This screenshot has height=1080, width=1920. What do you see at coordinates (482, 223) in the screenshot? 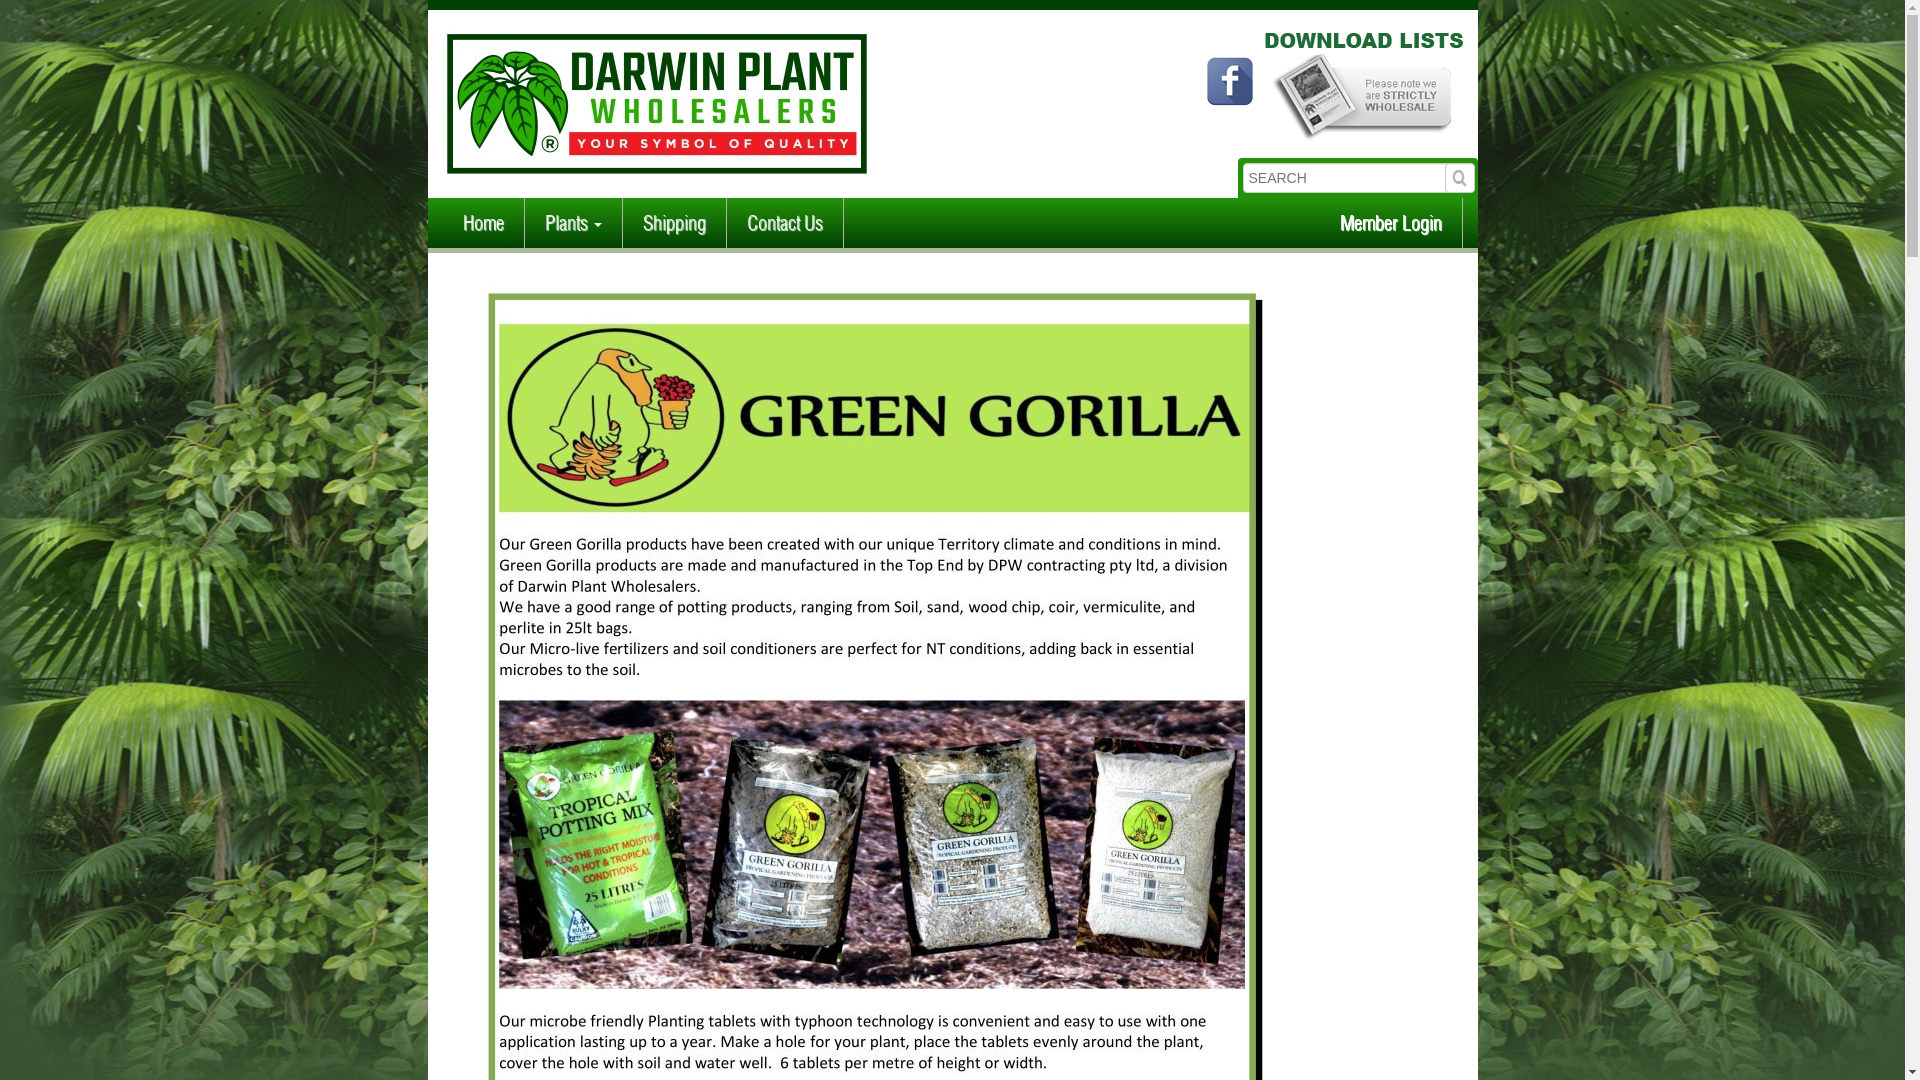
I see `Home` at bounding box center [482, 223].